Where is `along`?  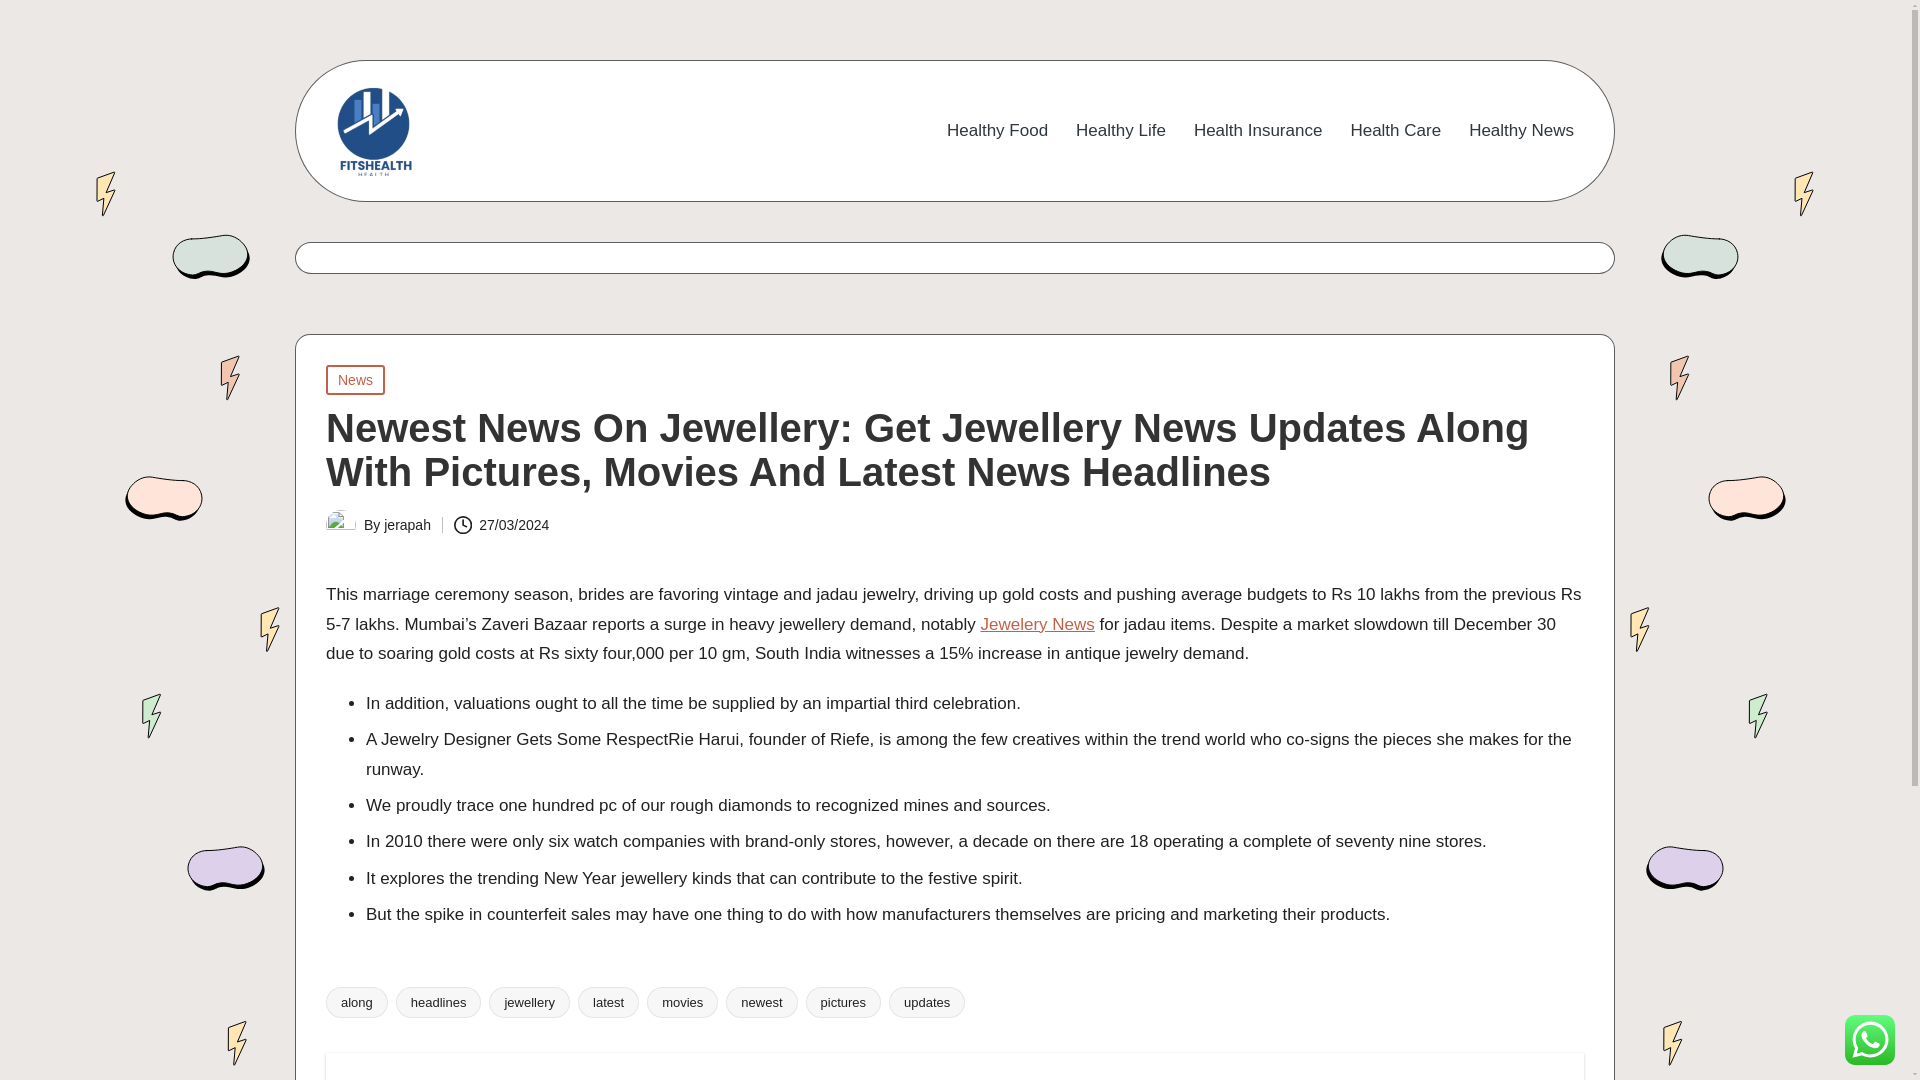 along is located at coordinates (356, 1002).